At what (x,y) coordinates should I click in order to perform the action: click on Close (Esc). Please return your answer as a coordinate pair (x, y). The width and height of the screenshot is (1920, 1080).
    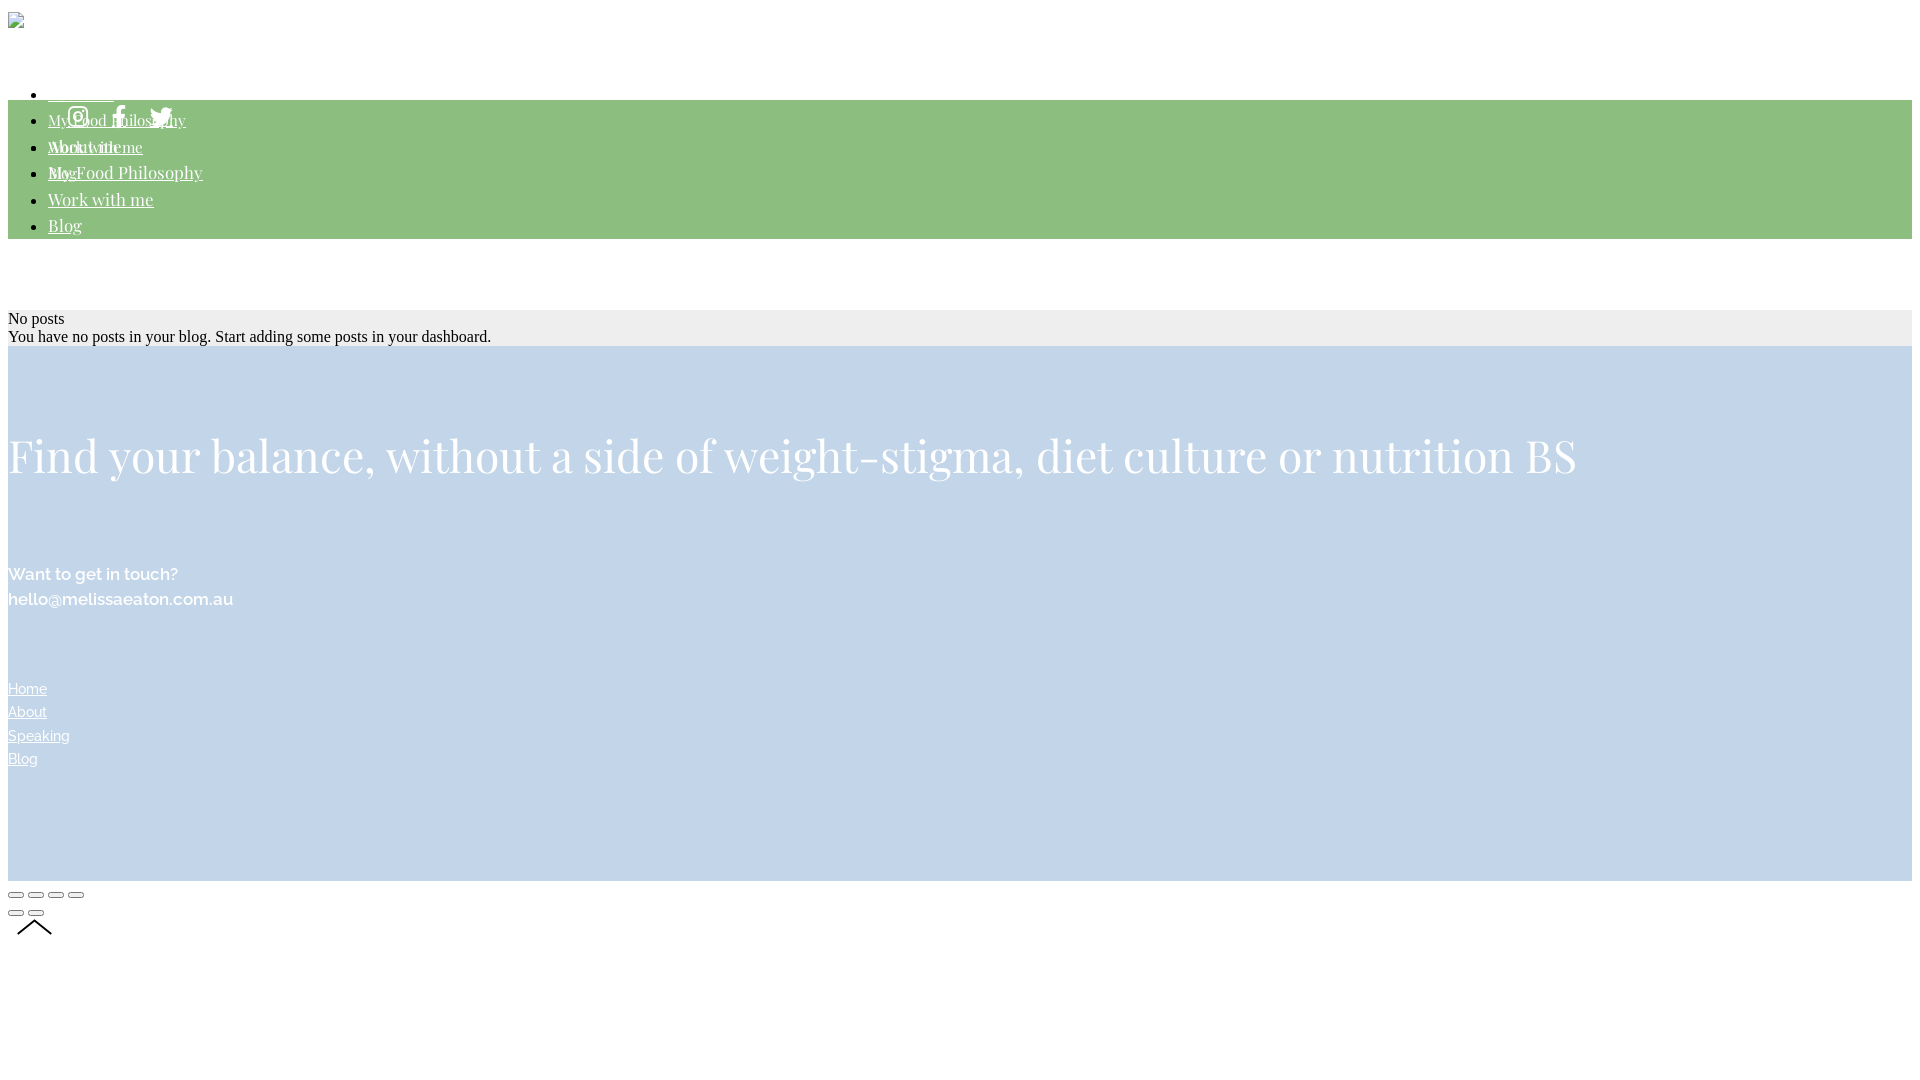
    Looking at the image, I should click on (16, 895).